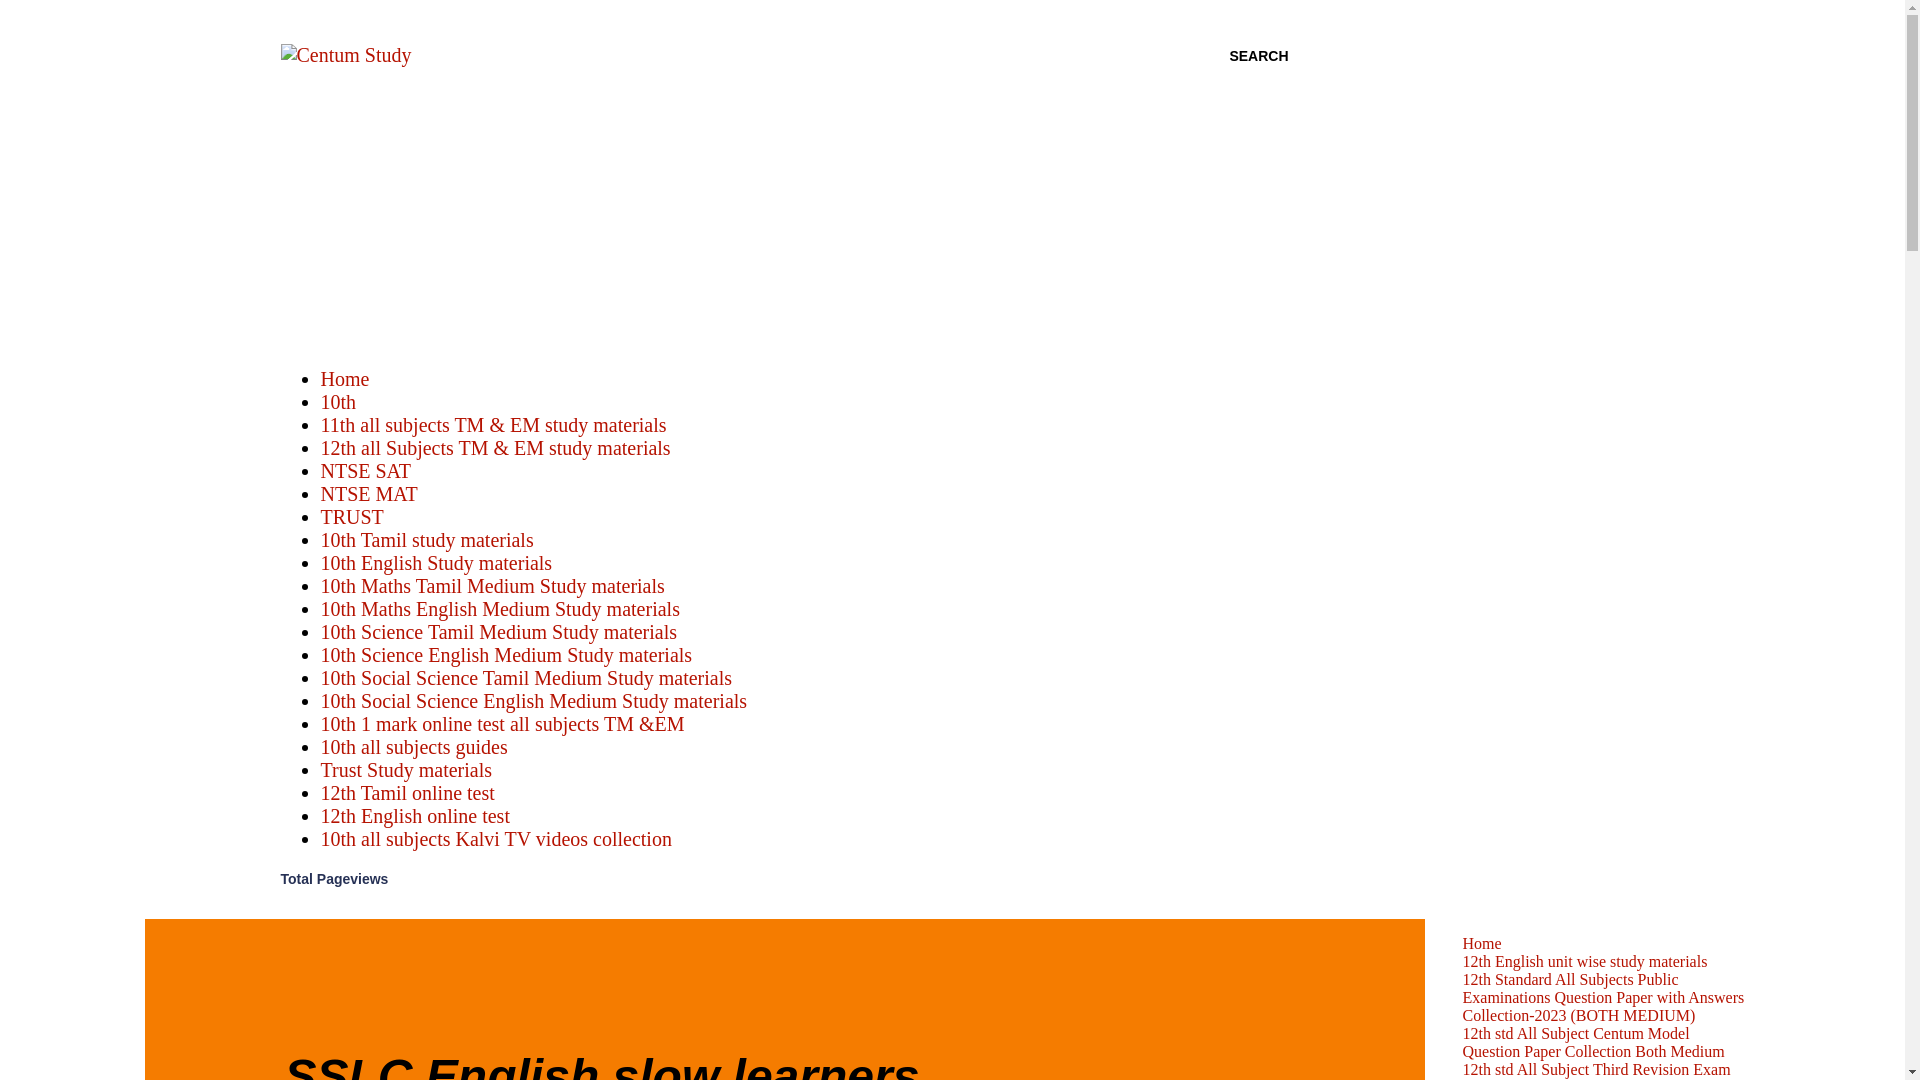 This screenshot has height=1080, width=1920. What do you see at coordinates (351, 517) in the screenshot?
I see `TRUST` at bounding box center [351, 517].